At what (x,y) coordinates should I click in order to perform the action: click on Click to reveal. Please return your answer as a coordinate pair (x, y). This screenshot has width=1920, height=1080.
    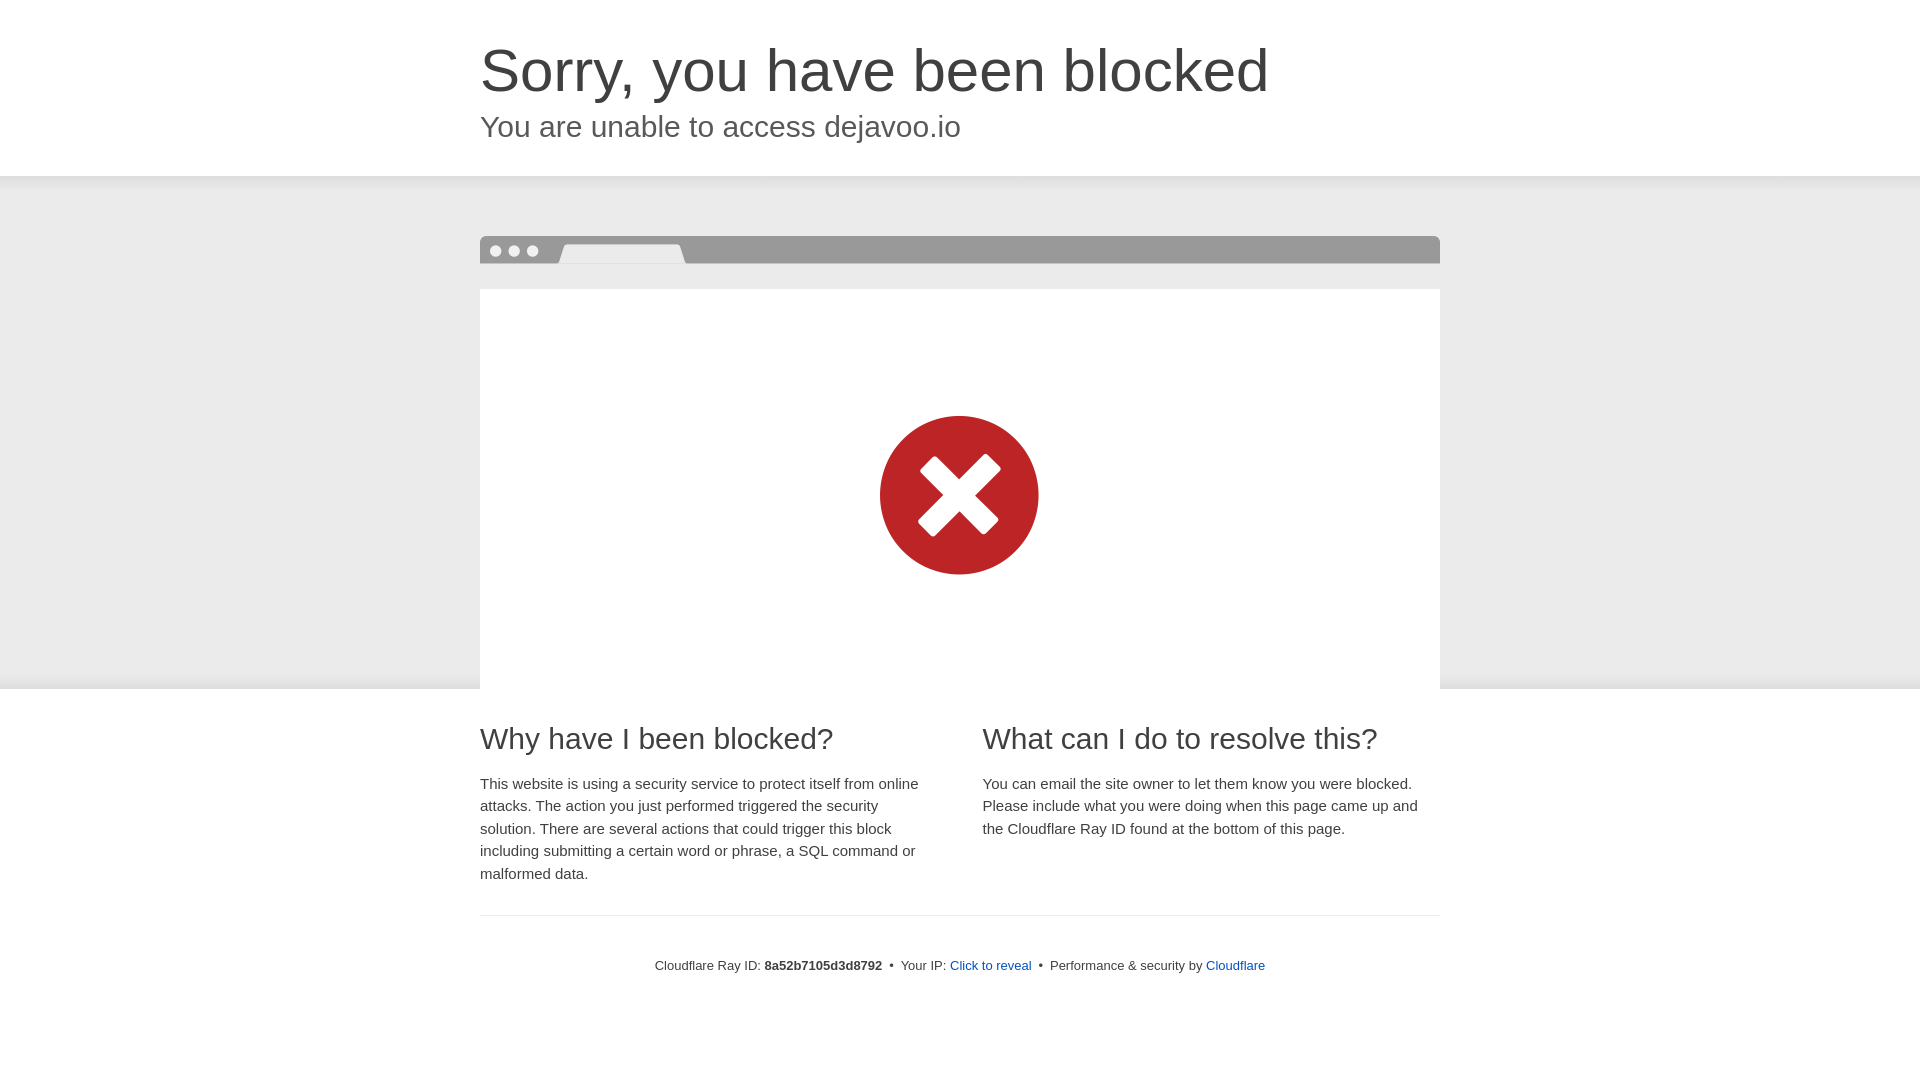
    Looking at the image, I should click on (991, 966).